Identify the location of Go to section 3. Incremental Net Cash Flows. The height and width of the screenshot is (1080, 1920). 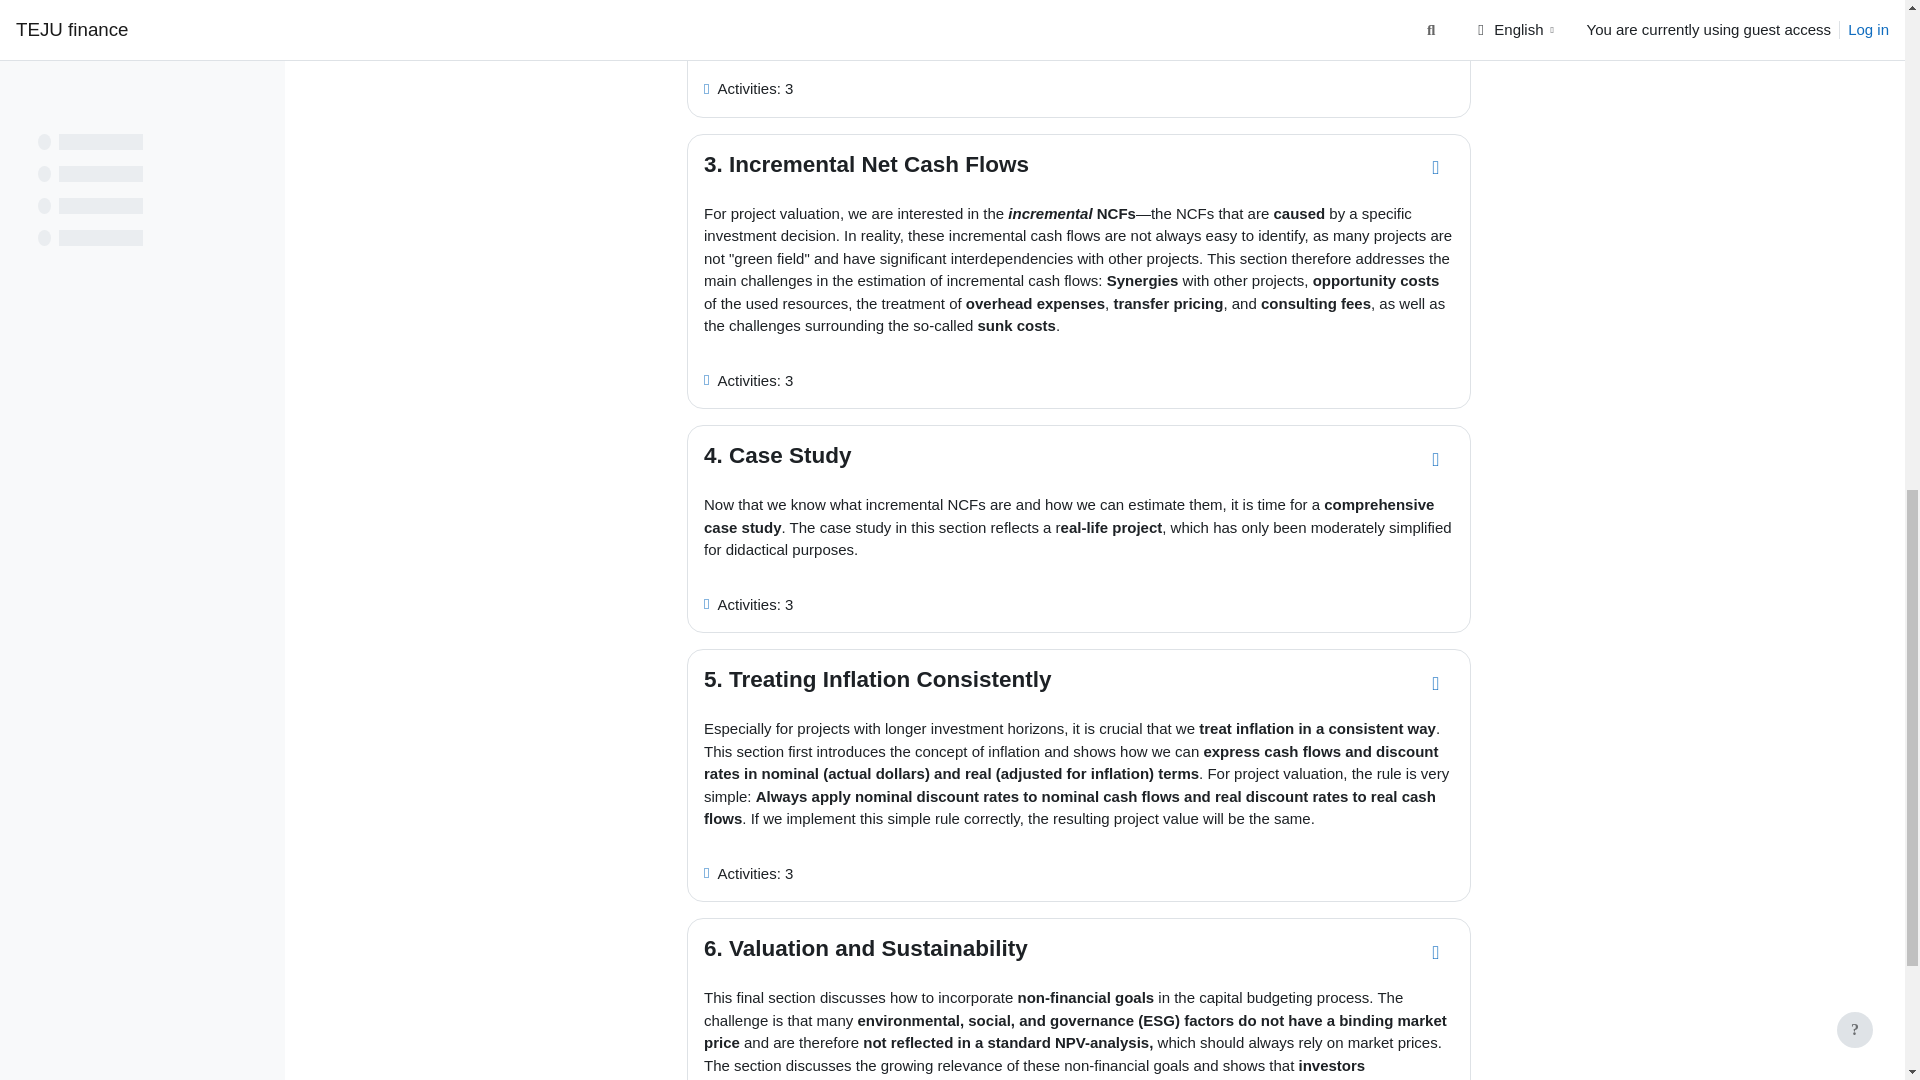
(1436, 168).